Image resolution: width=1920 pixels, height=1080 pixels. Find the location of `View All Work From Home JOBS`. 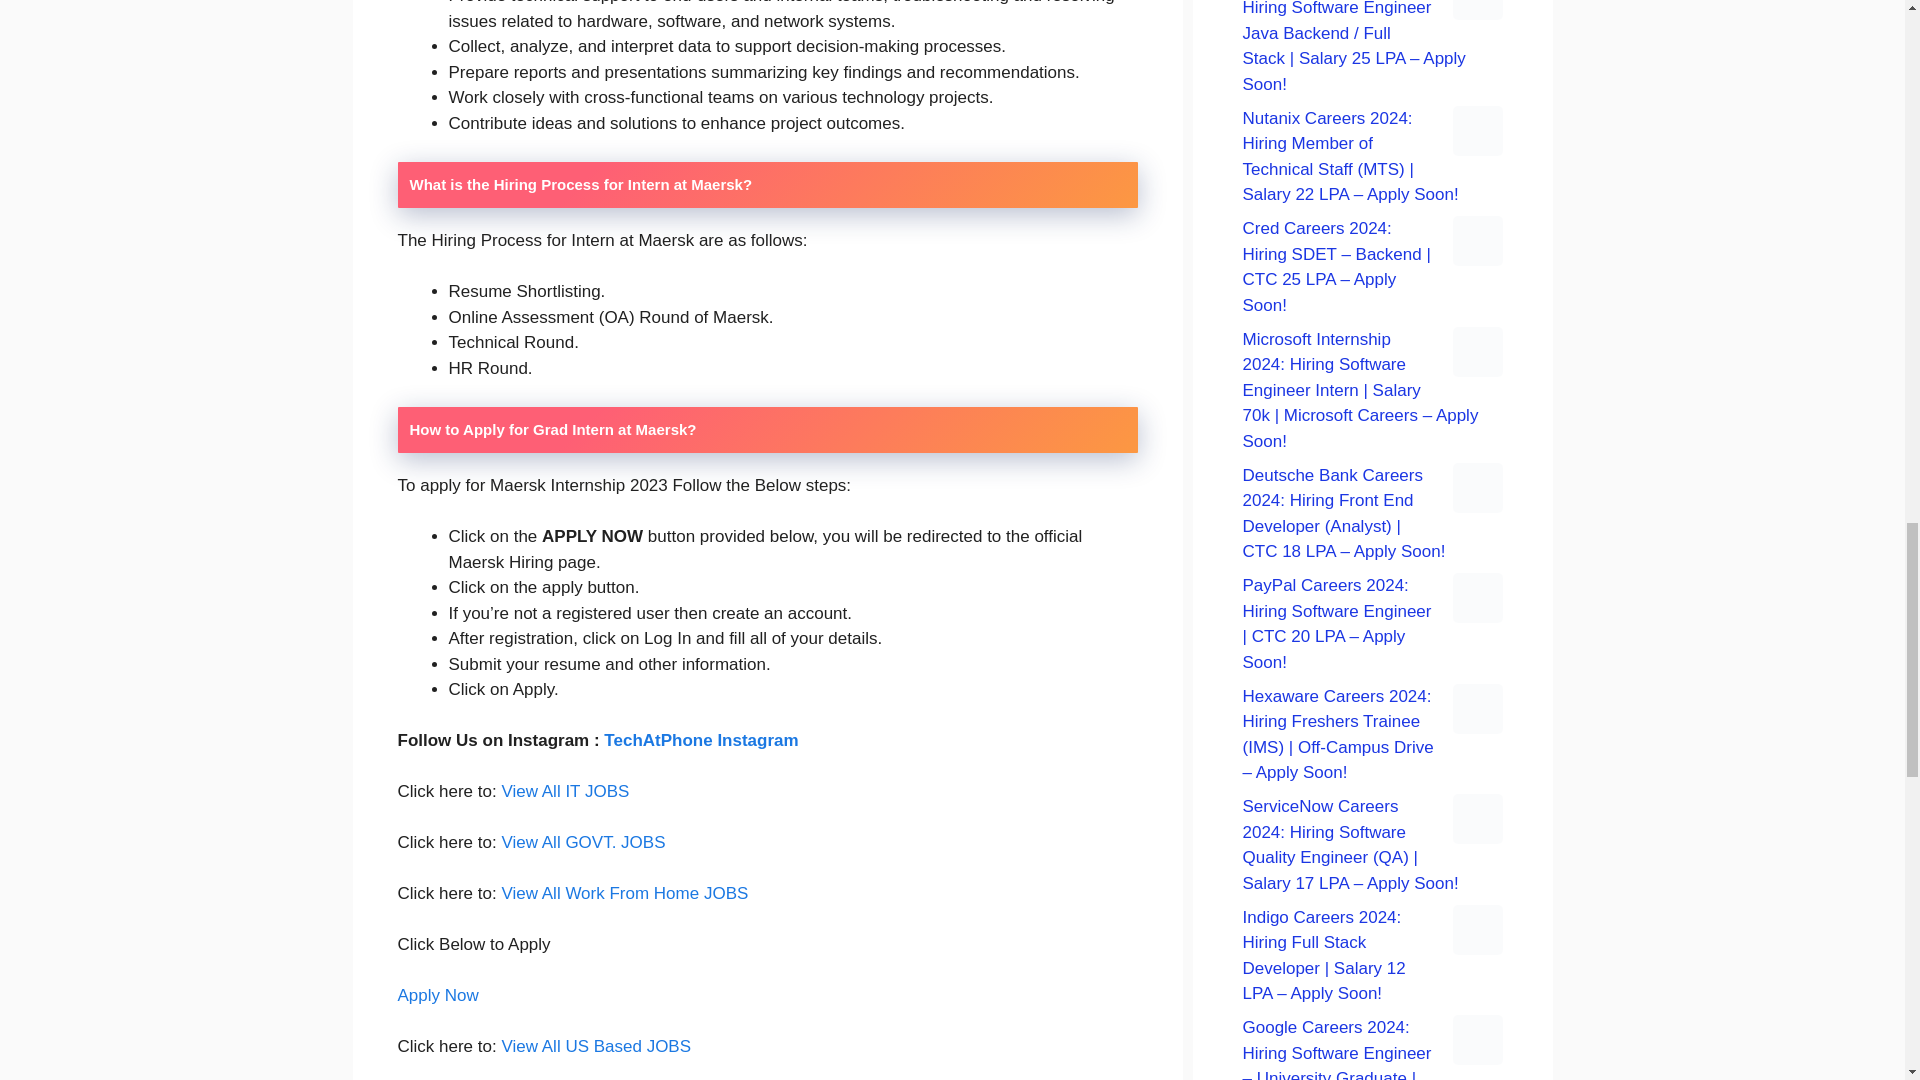

View All Work From Home JOBS is located at coordinates (624, 893).